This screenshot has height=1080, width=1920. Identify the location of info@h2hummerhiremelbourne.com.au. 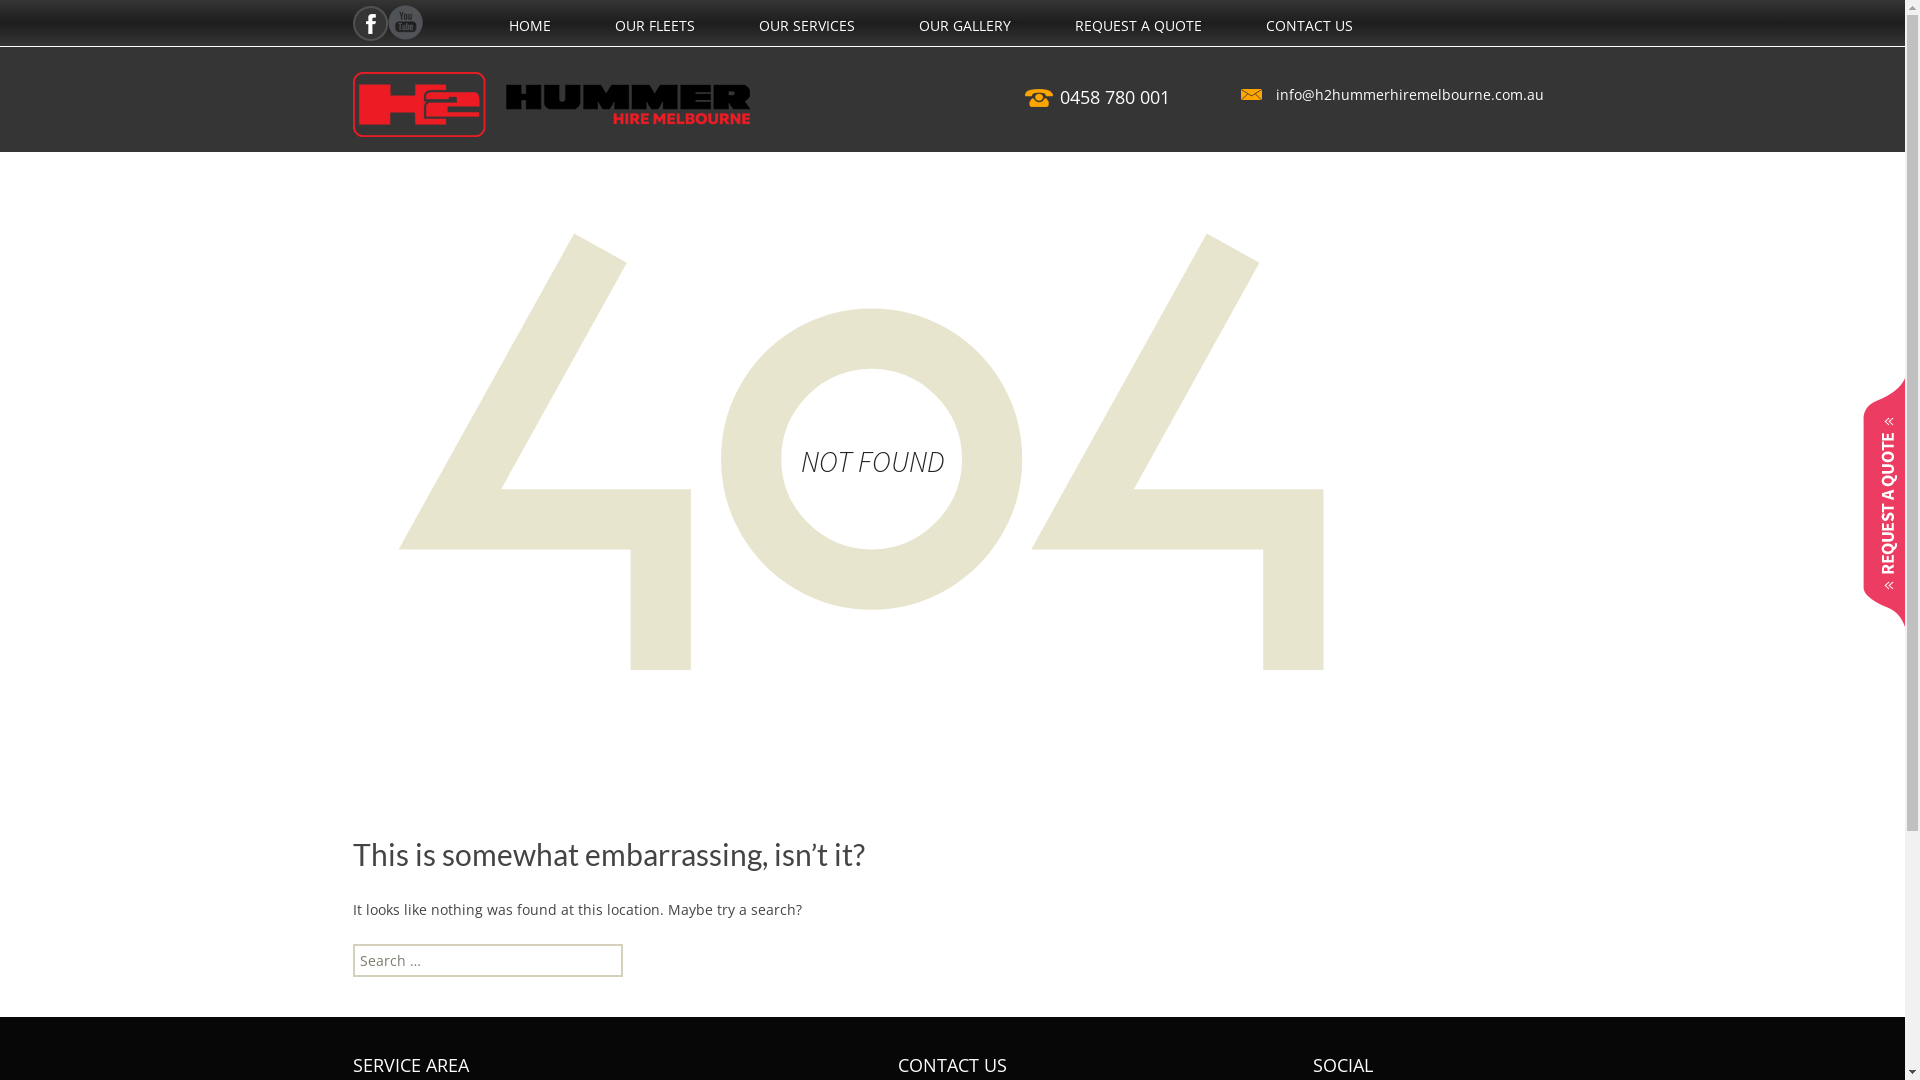
(1397, 94).